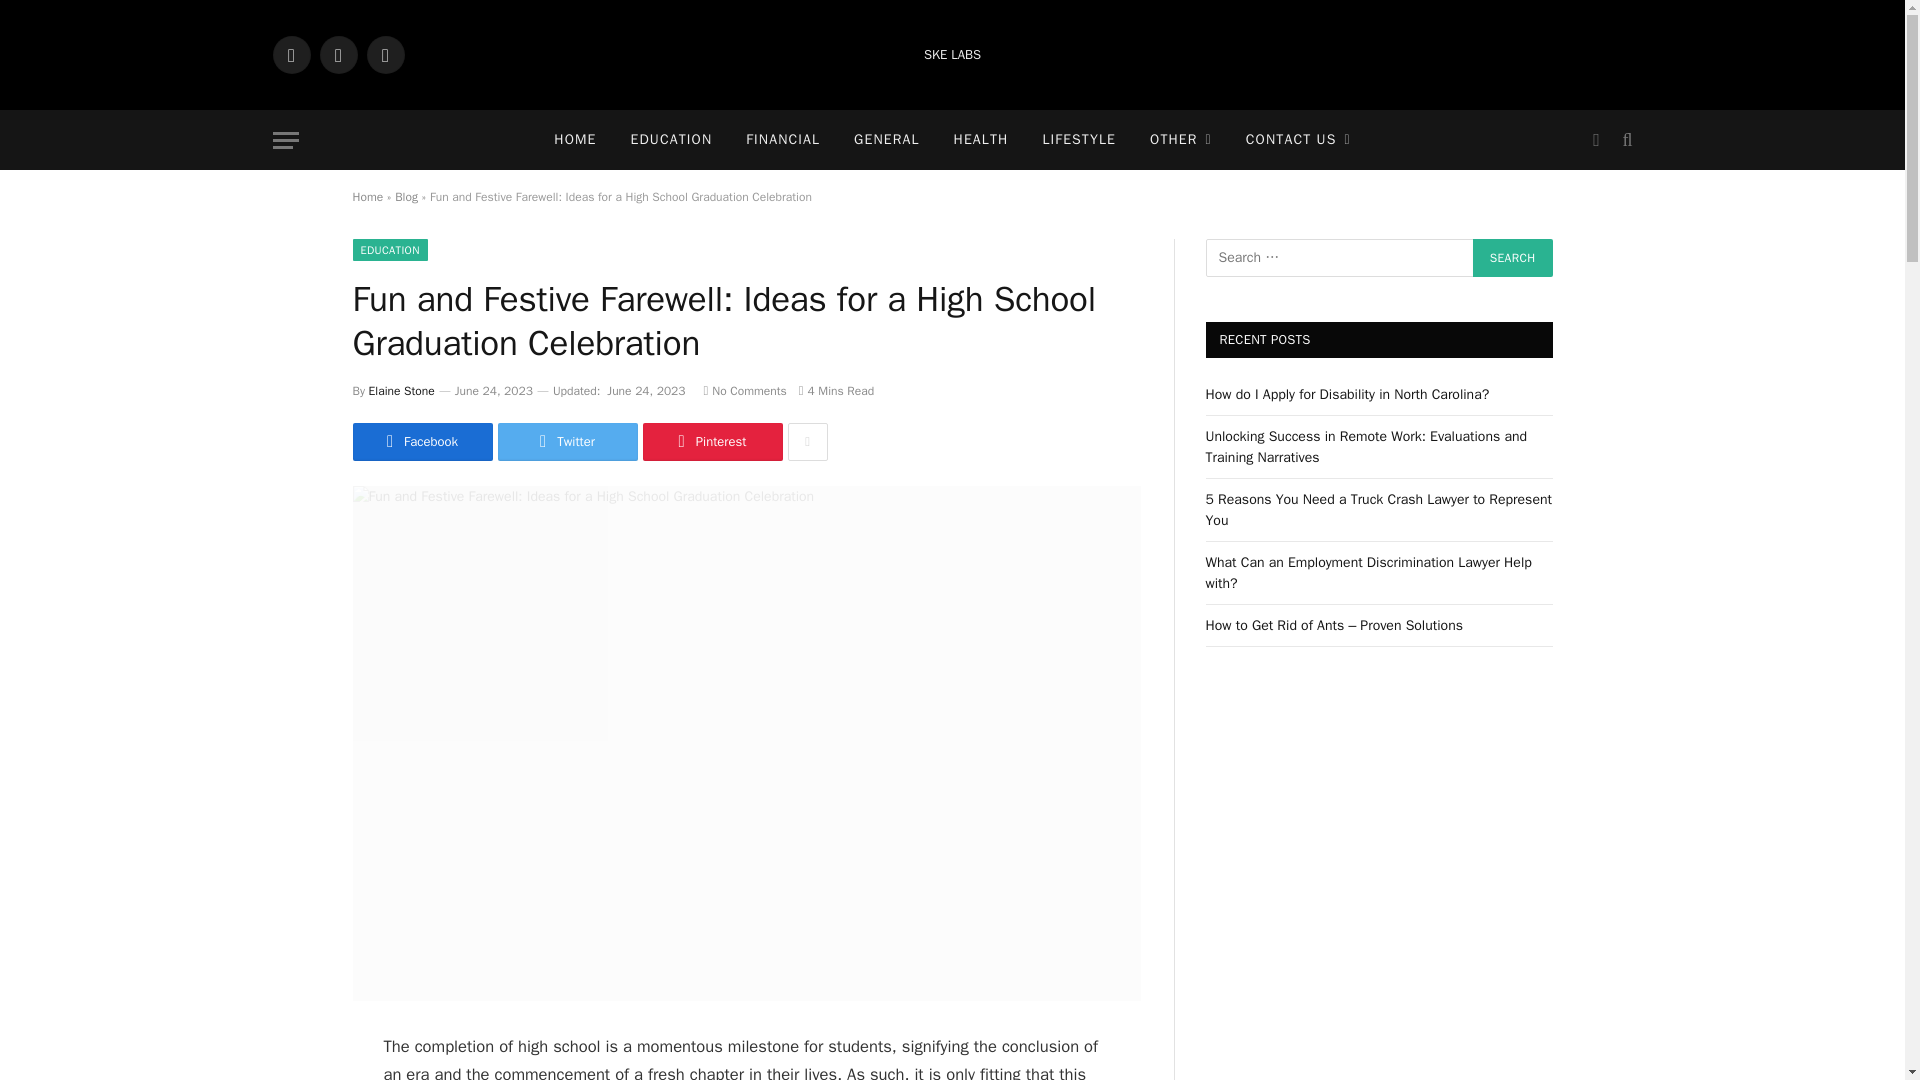 The width and height of the screenshot is (1920, 1080). I want to click on Instagram, so click(384, 54).